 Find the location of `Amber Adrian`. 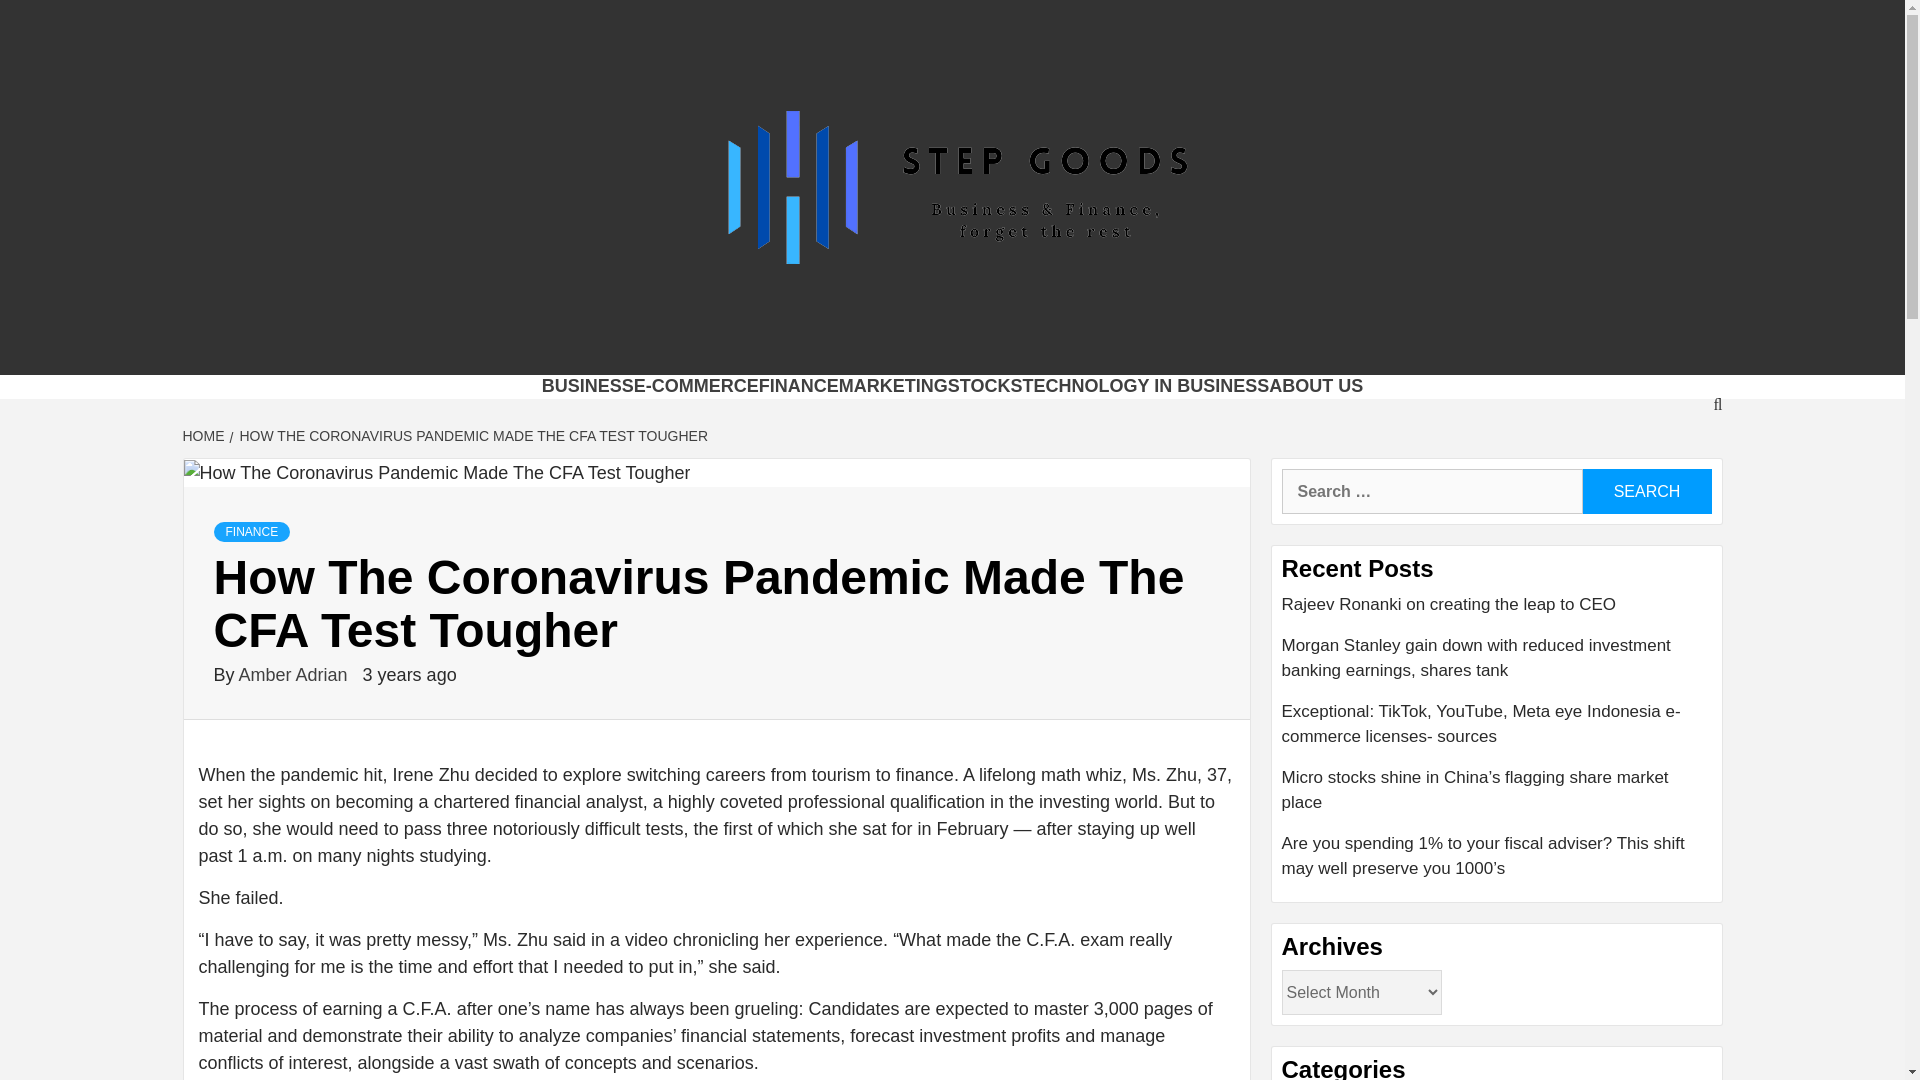

Amber Adrian is located at coordinates (296, 674).